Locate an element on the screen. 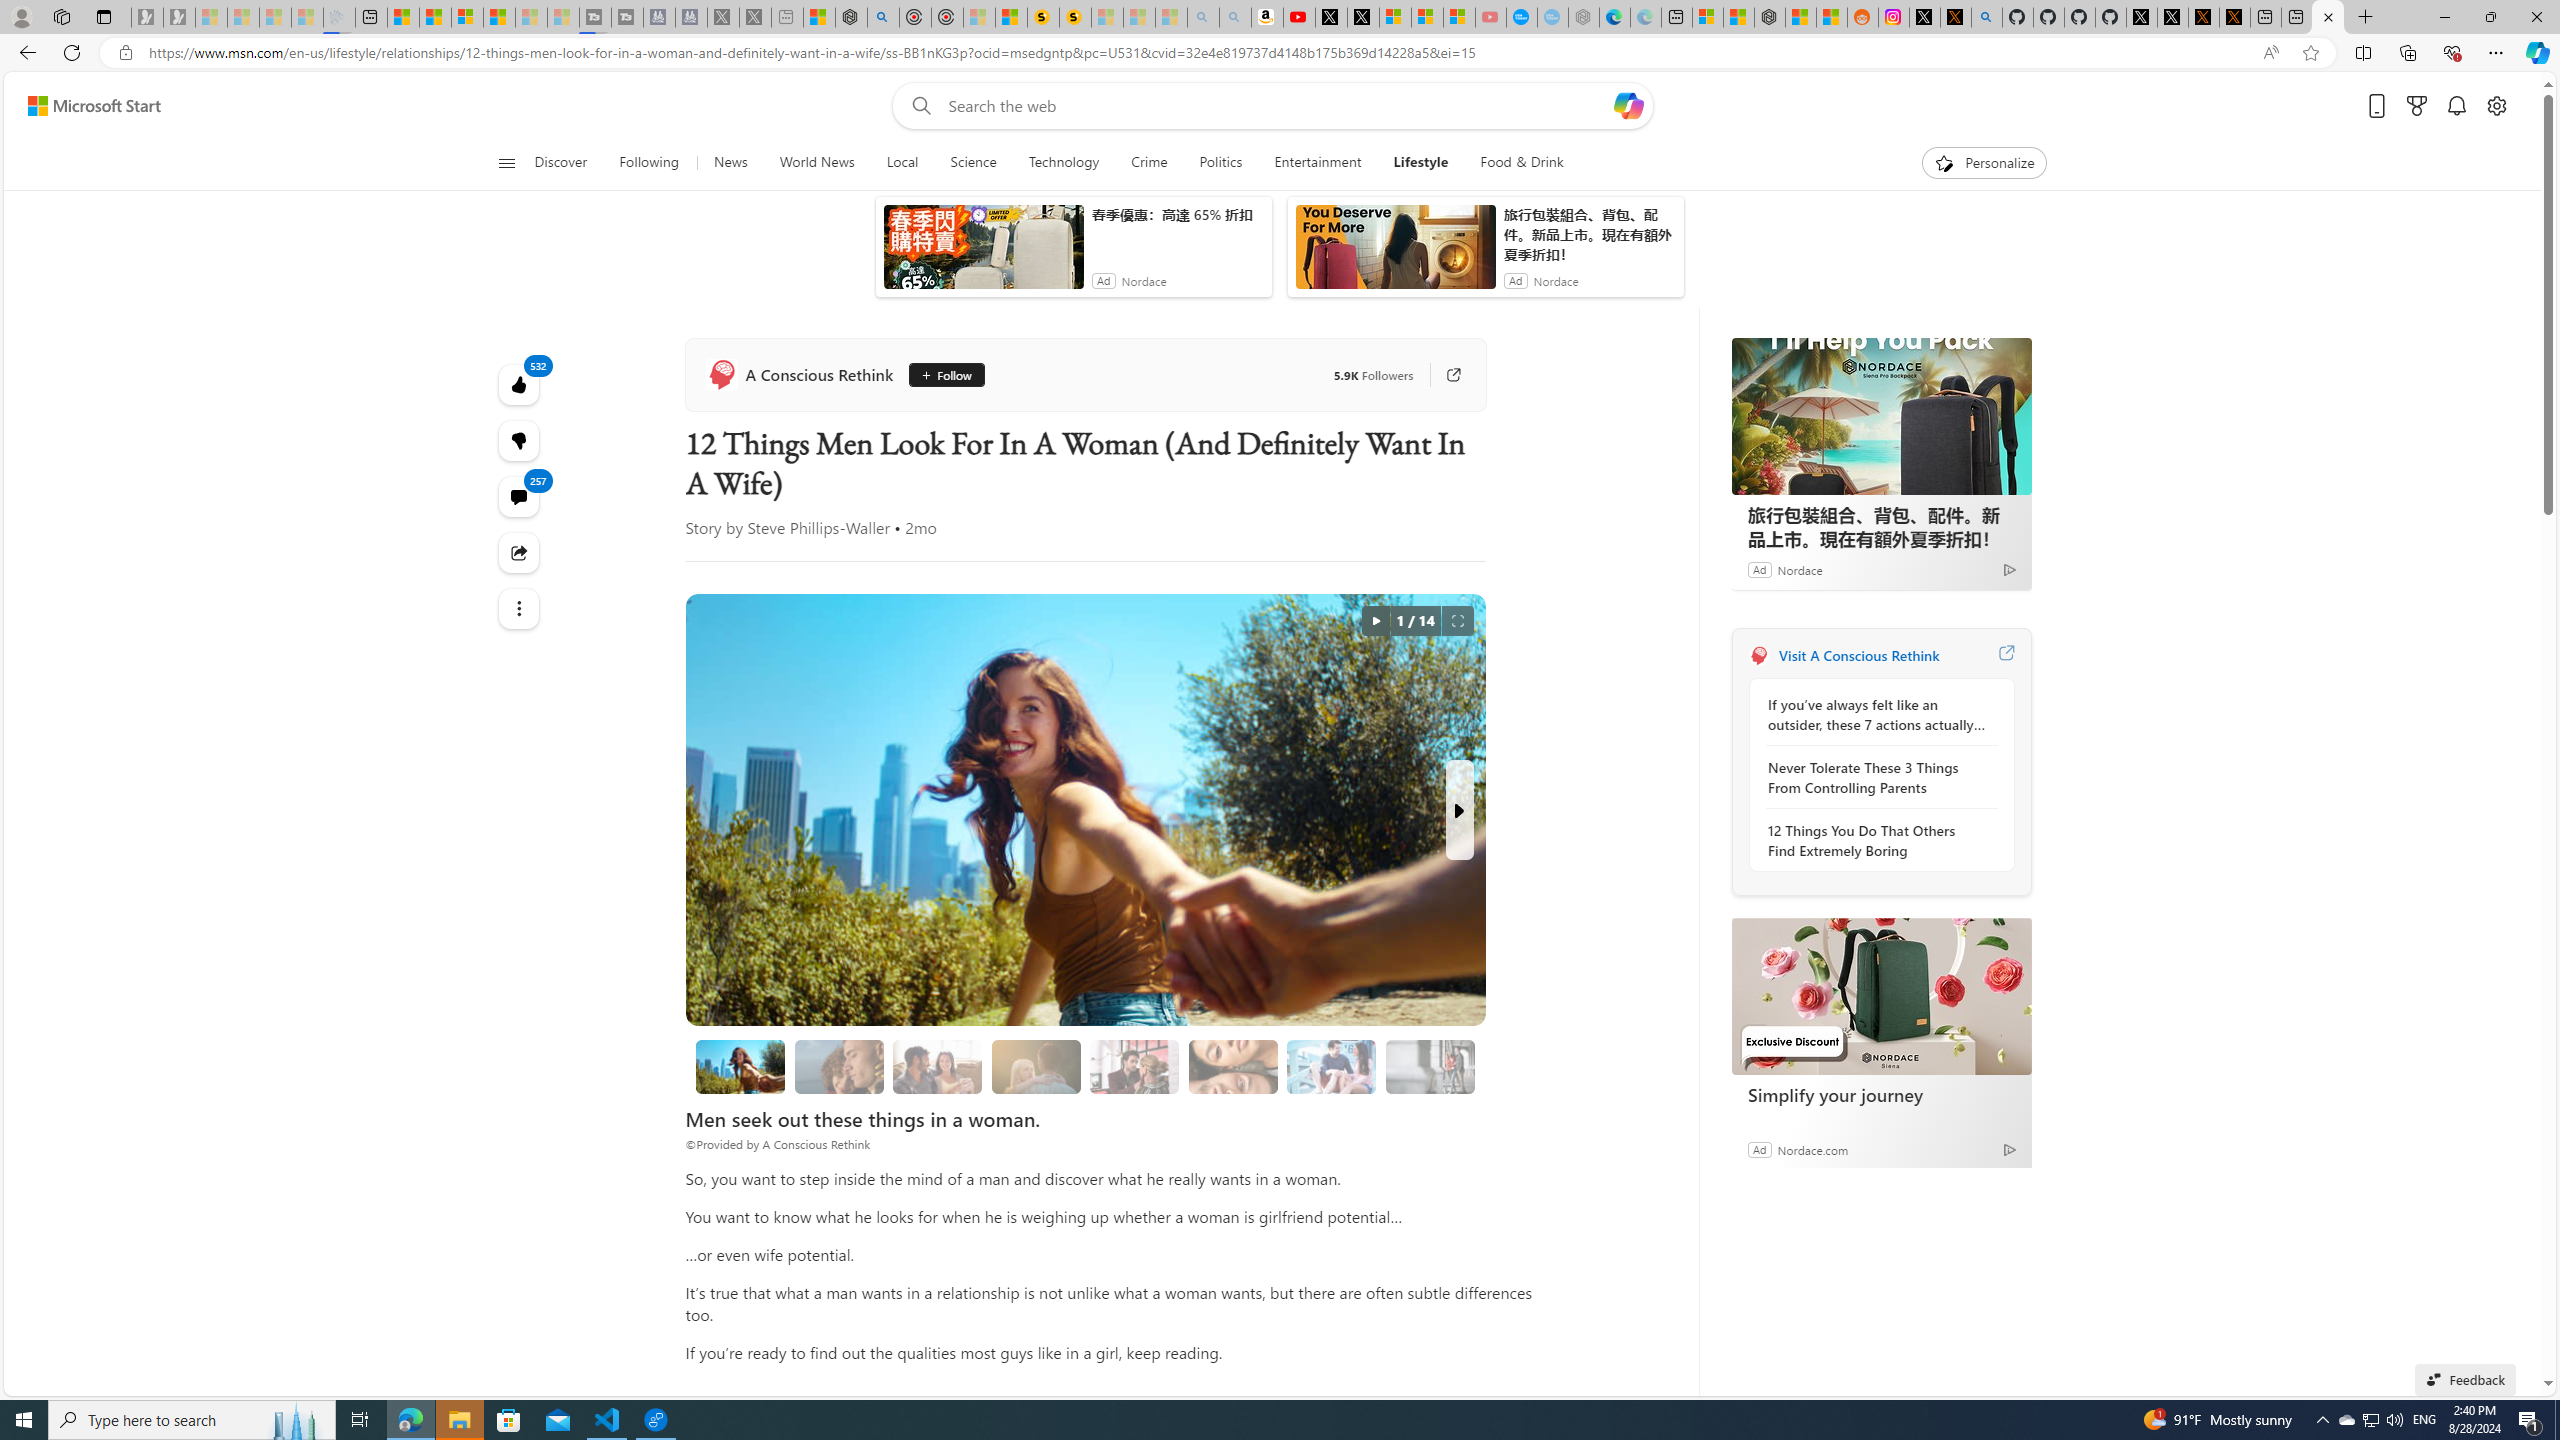 Image resolution: width=2560 pixels, height=1440 pixels. help.x.com | 524: A timeout occurred is located at coordinates (1925, 17).